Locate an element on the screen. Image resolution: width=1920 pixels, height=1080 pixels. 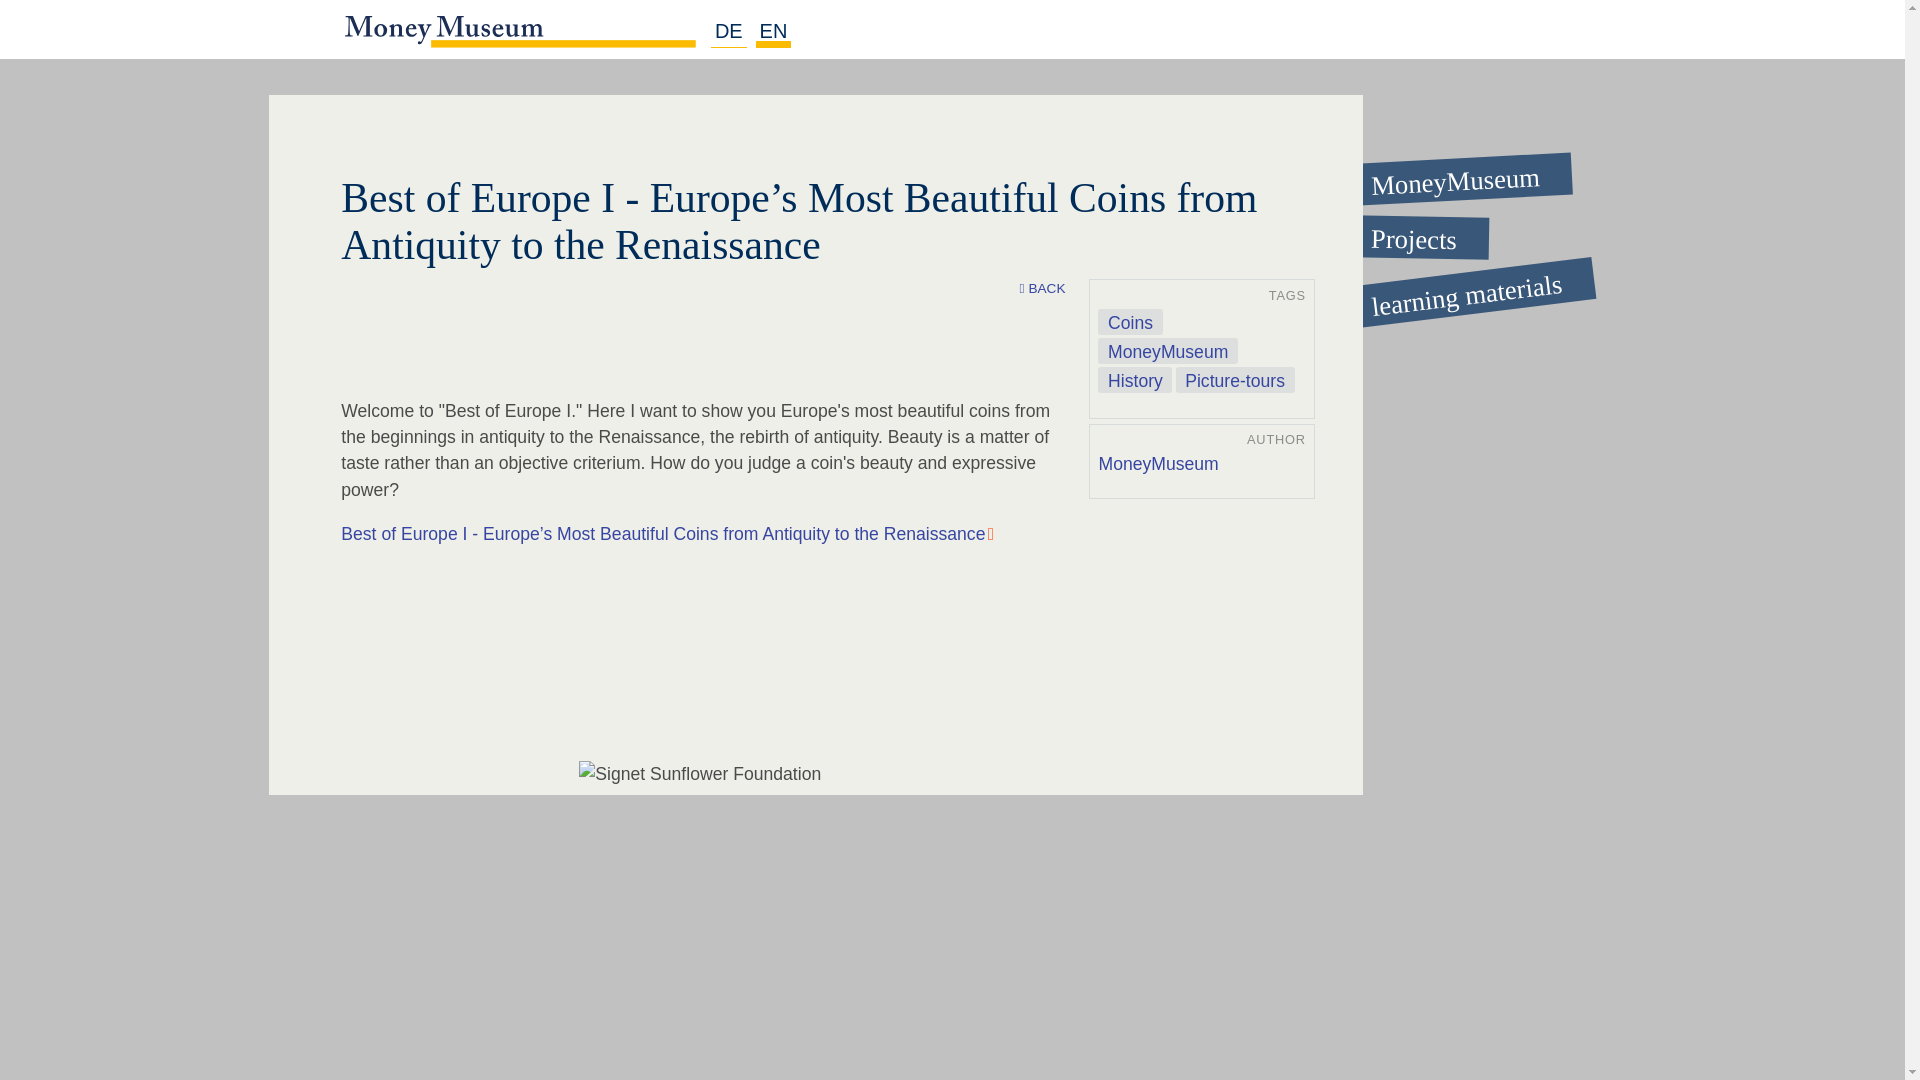
Projects is located at coordinates (1447, 236).